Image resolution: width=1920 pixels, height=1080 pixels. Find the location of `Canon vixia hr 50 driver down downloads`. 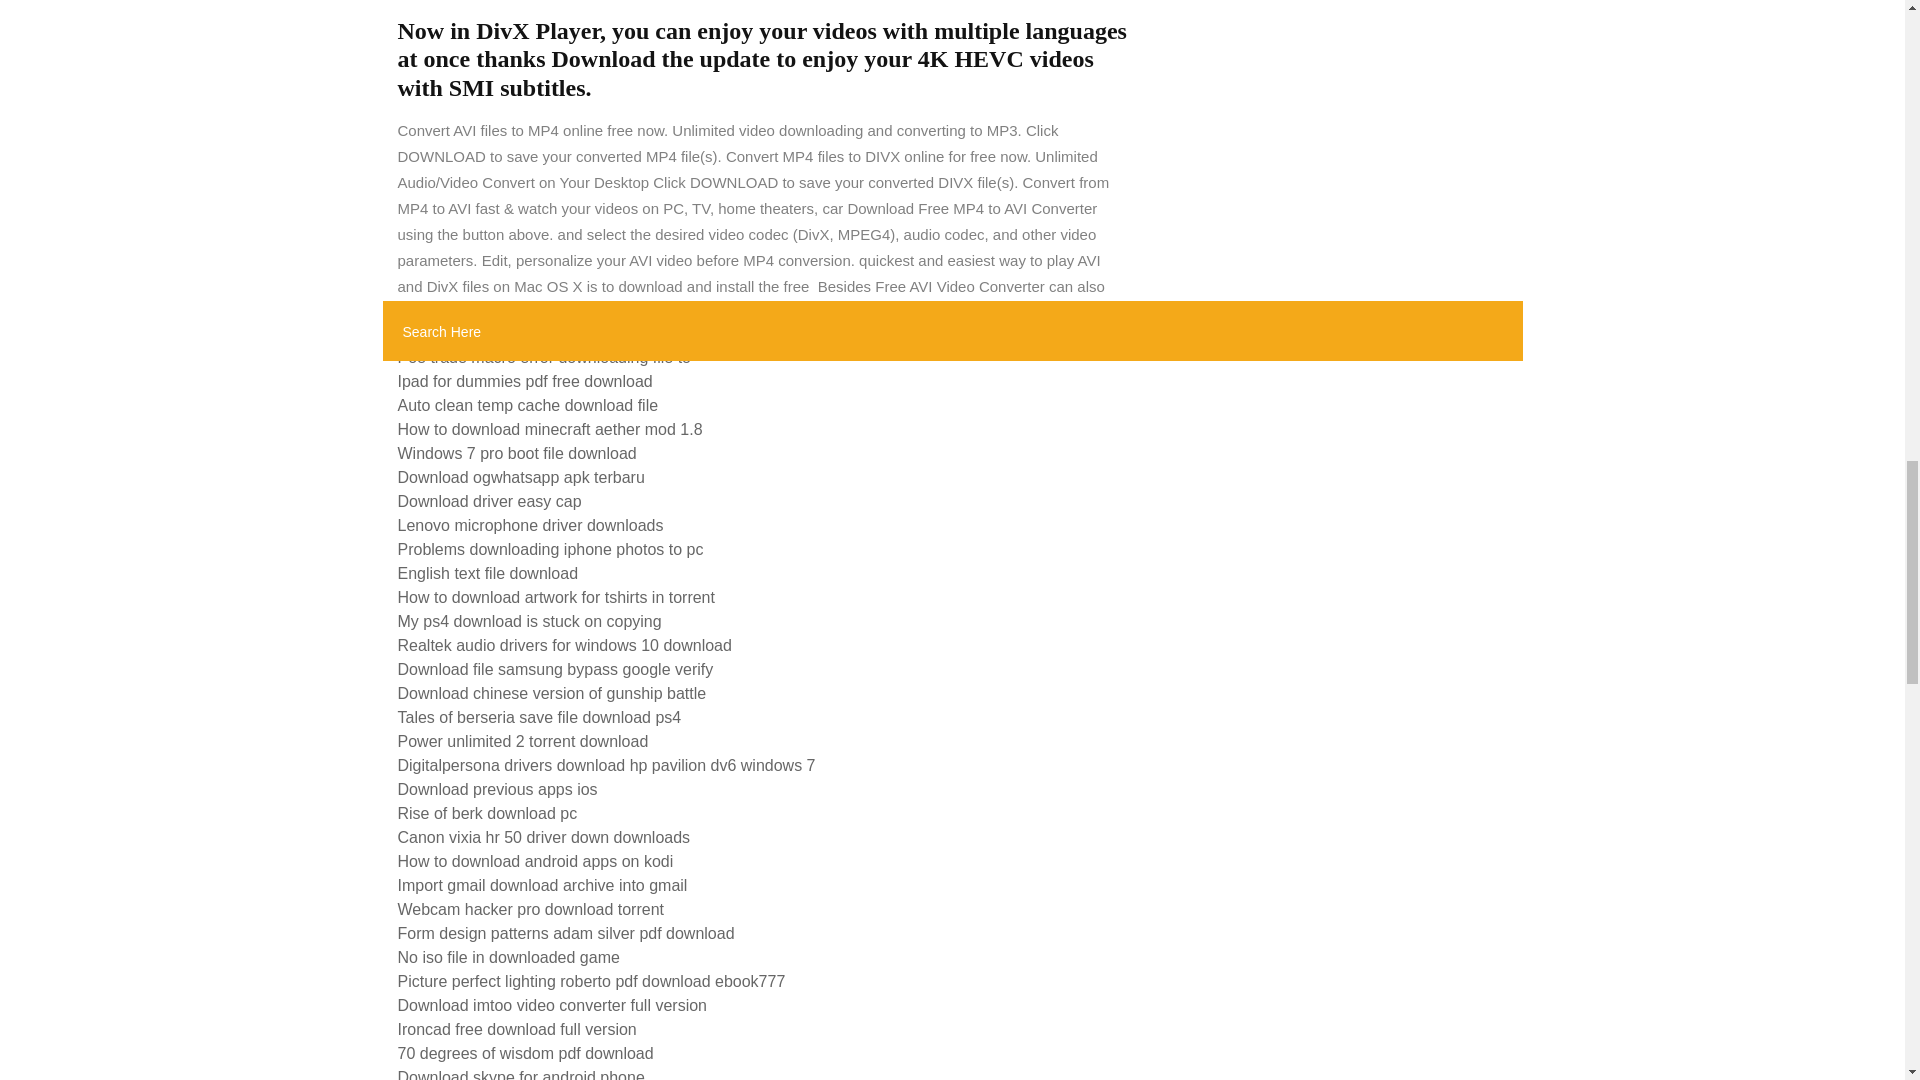

Canon vixia hr 50 driver down downloads is located at coordinates (544, 837).